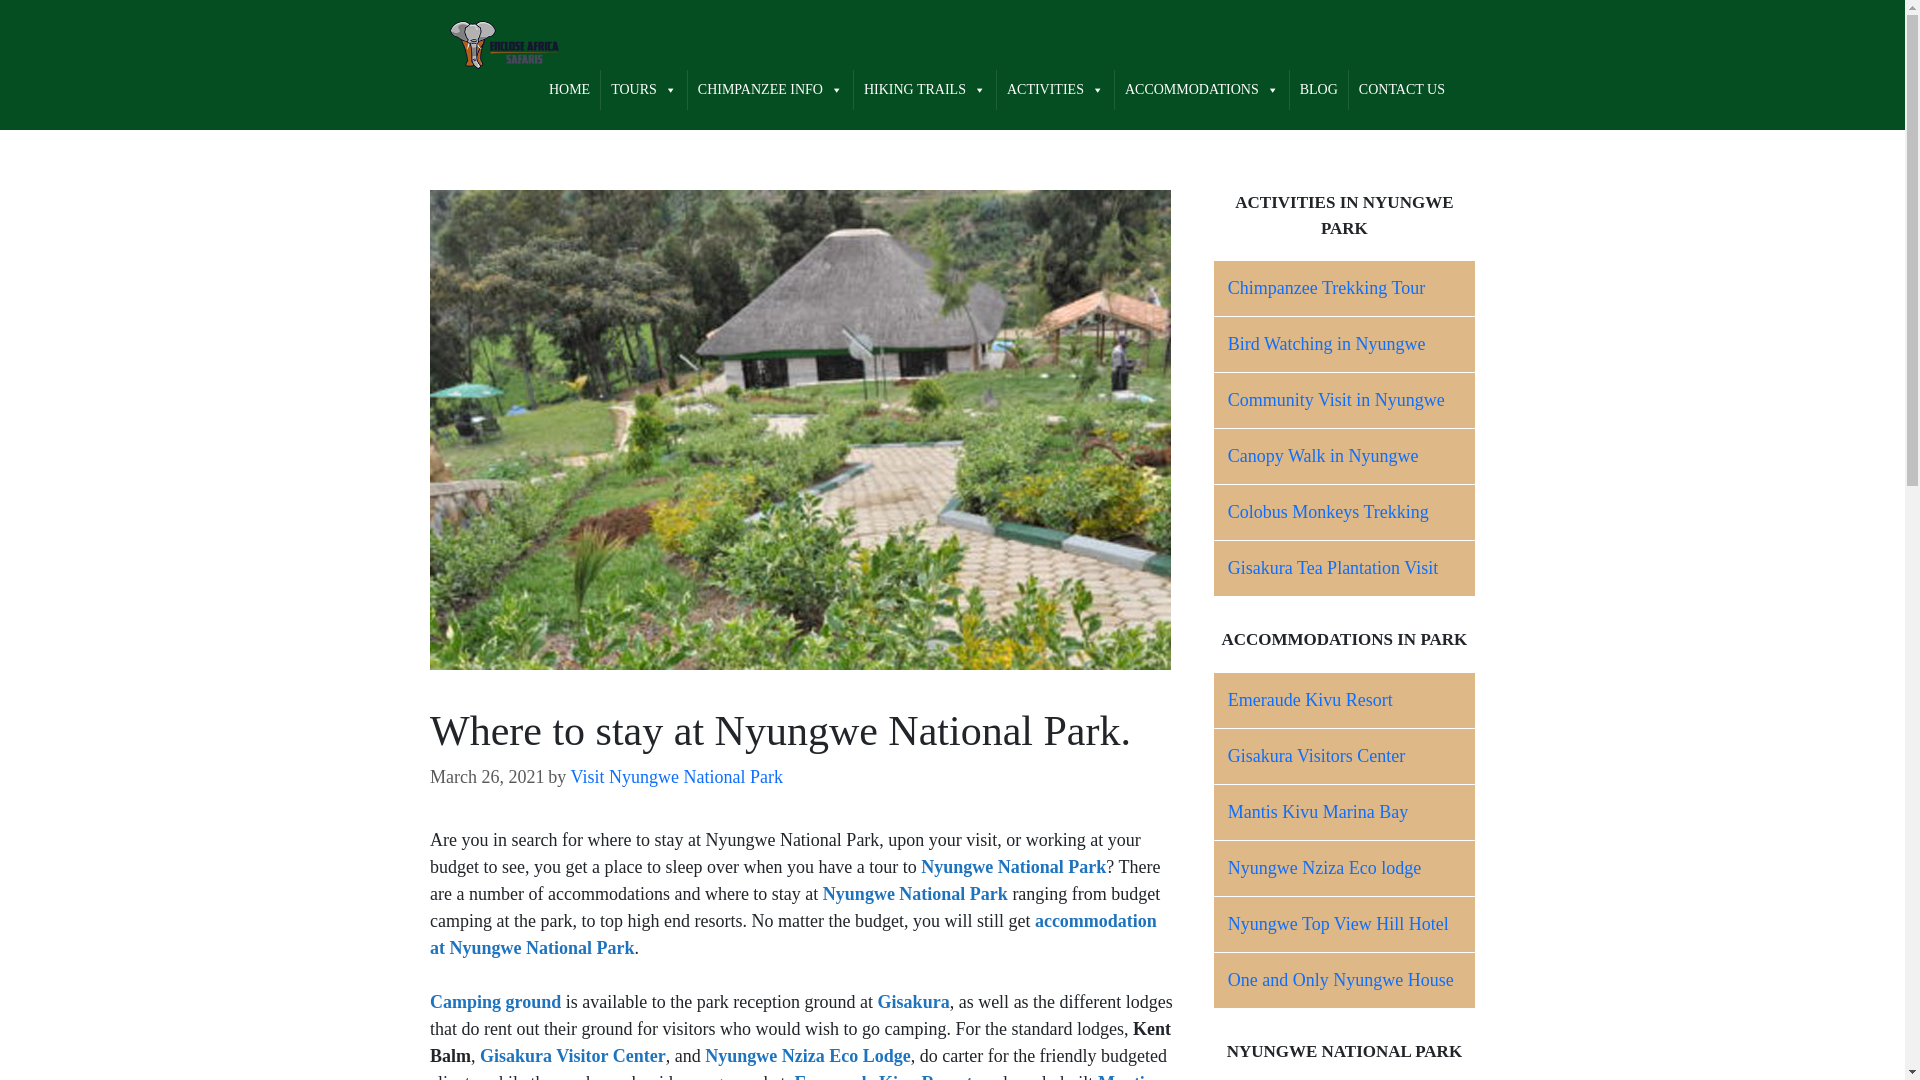 The width and height of the screenshot is (1920, 1080). Describe the element at coordinates (569, 90) in the screenshot. I see `HOME` at that location.